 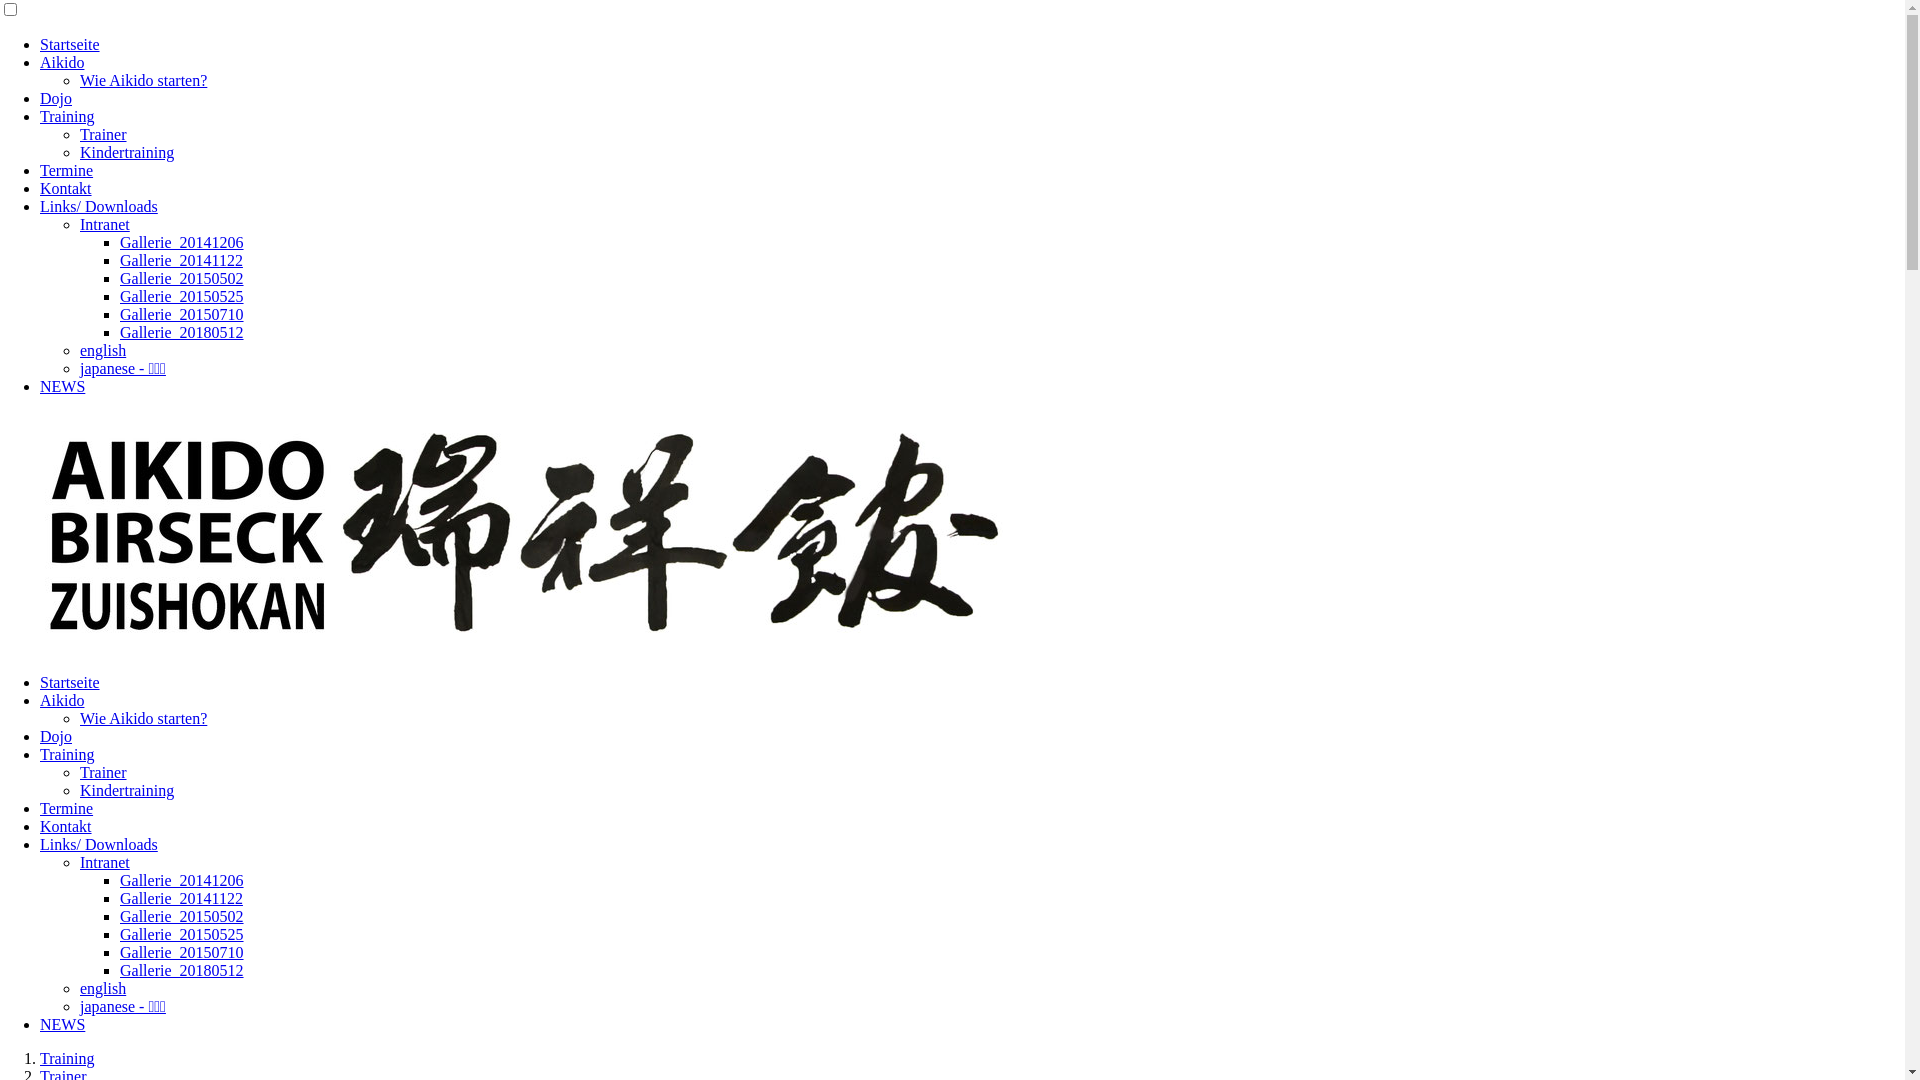 What do you see at coordinates (66, 808) in the screenshot?
I see `Termine` at bounding box center [66, 808].